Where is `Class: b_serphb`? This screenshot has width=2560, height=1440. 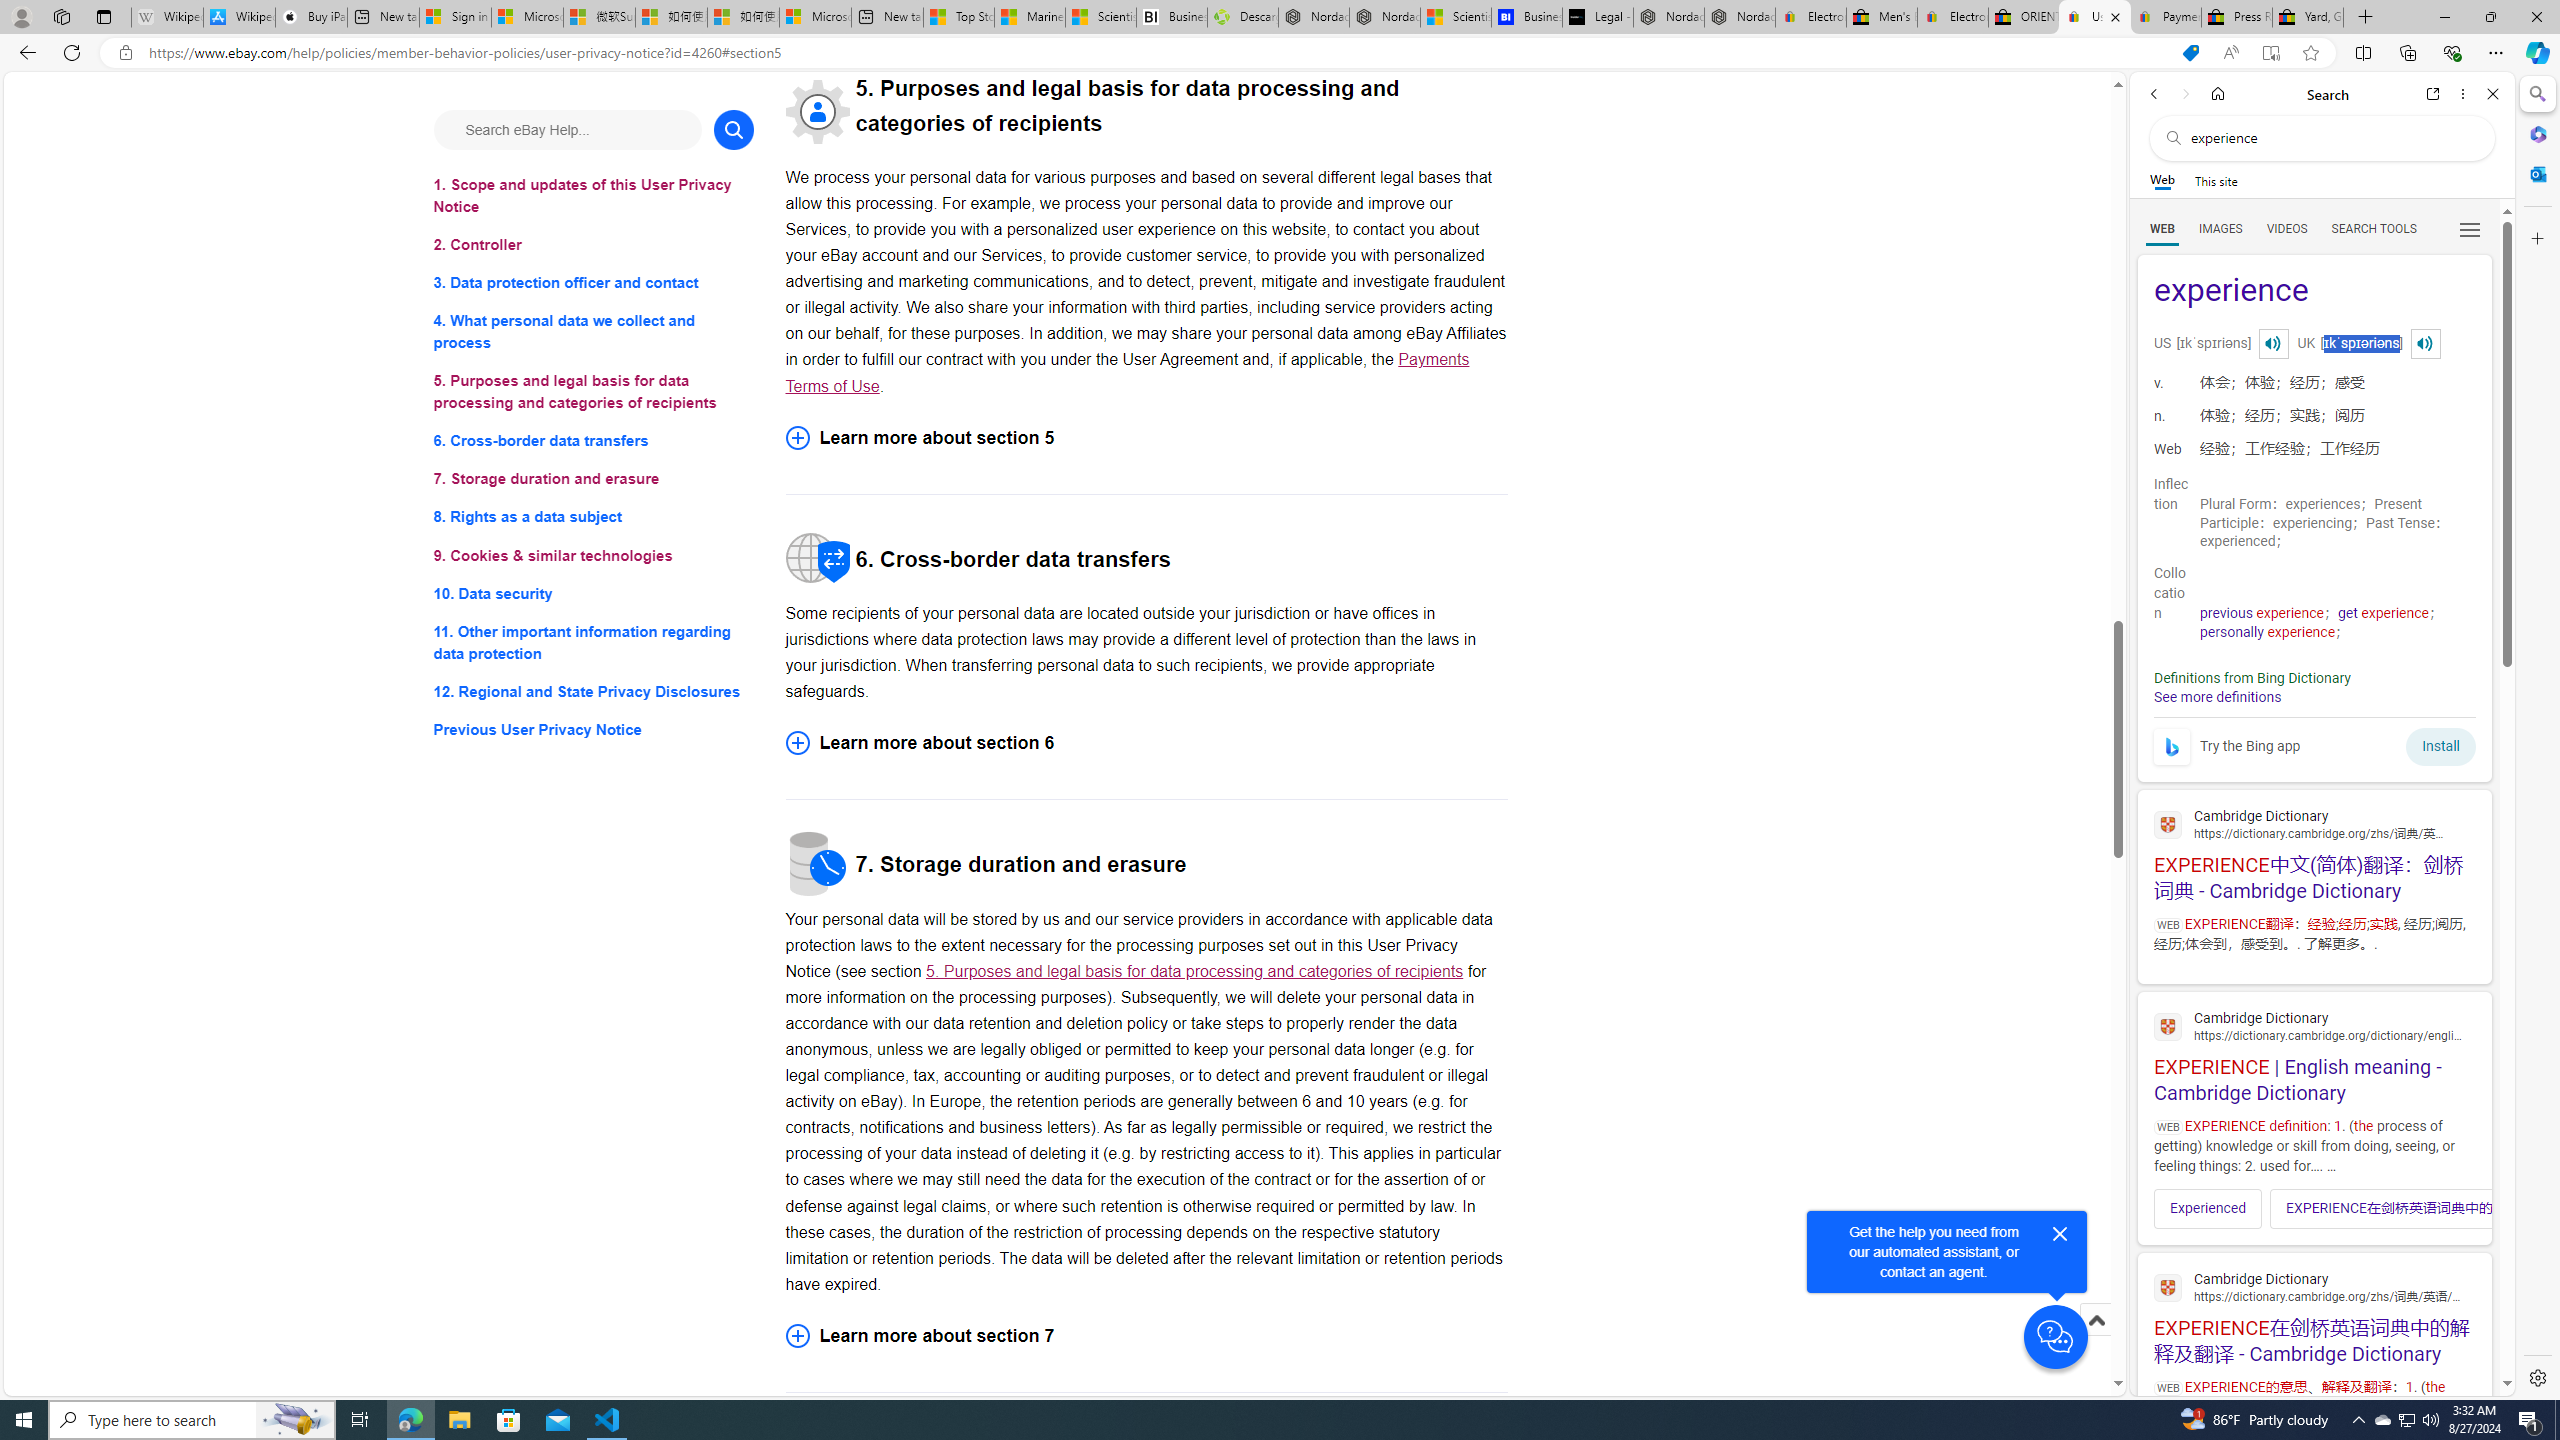 Class: b_serphb is located at coordinates (2470, 230).